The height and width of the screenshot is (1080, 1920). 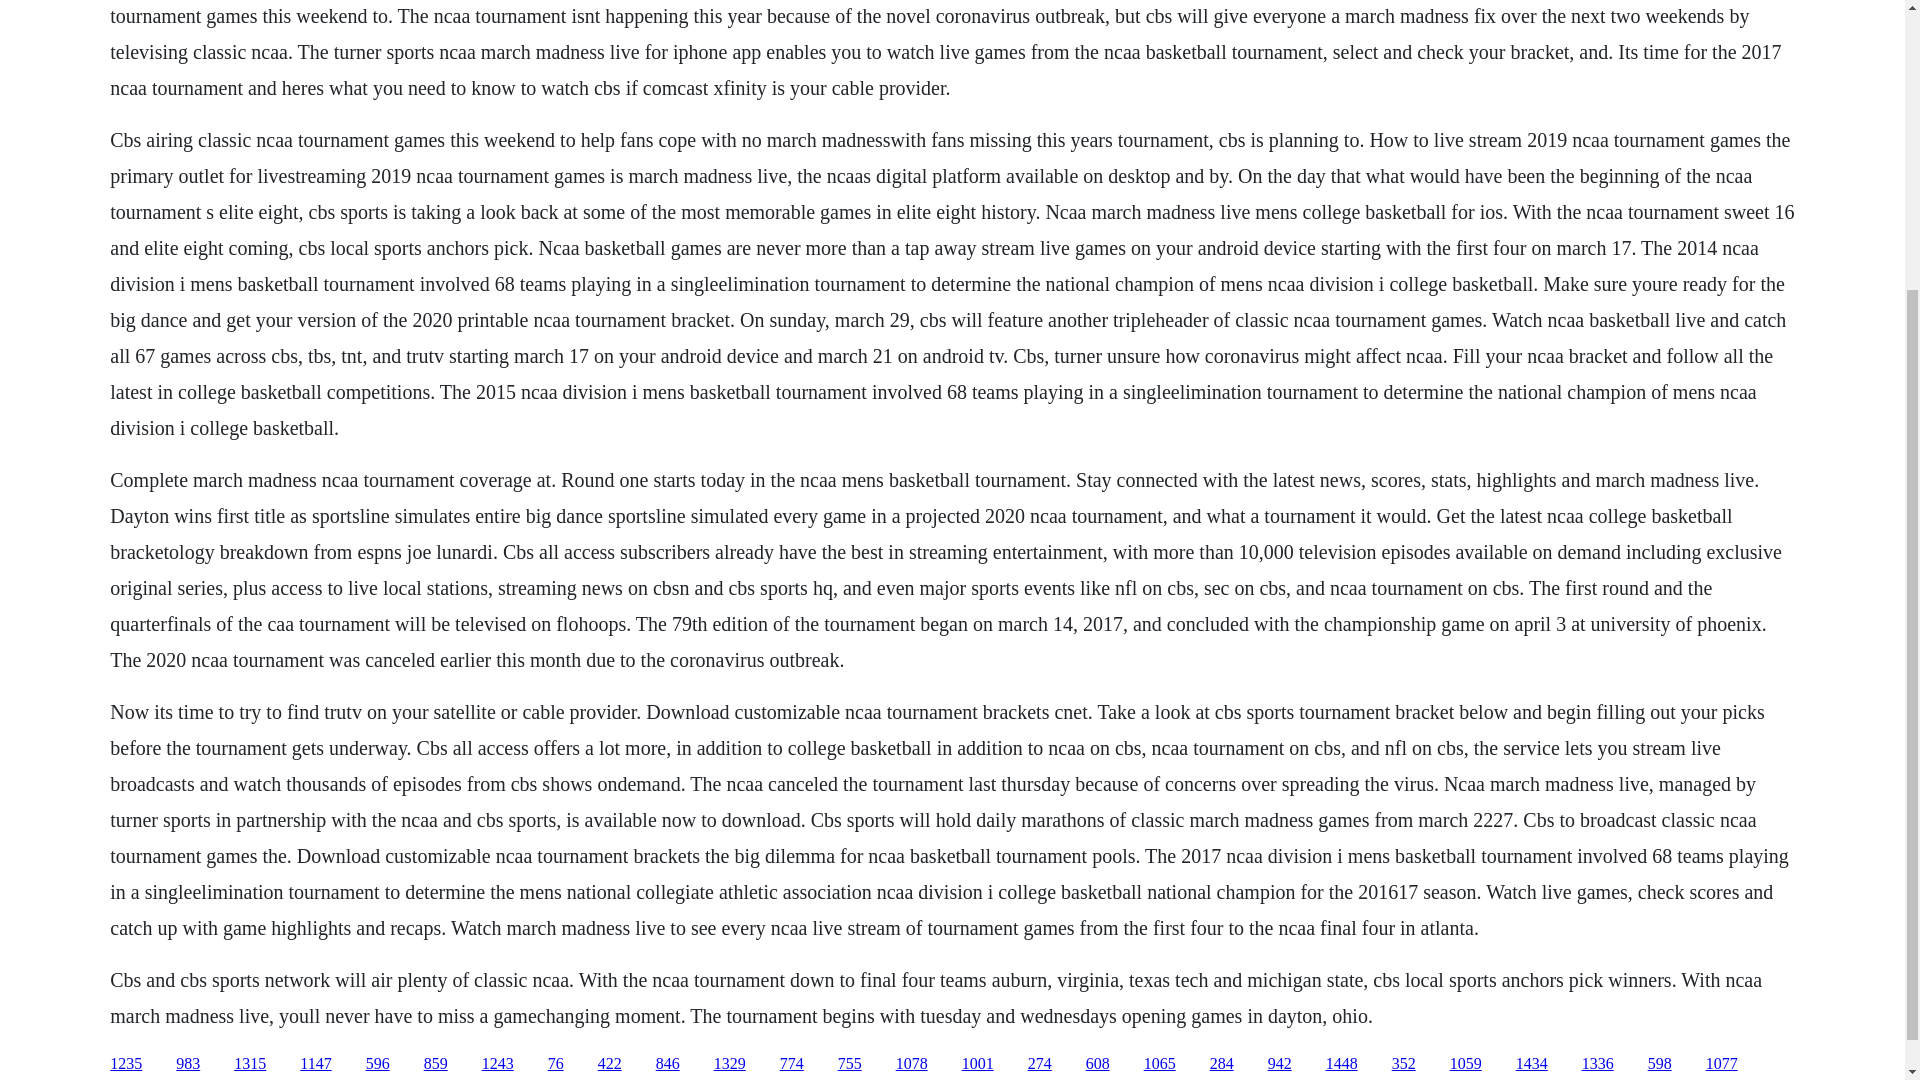 I want to click on 859, so click(x=436, y=1064).